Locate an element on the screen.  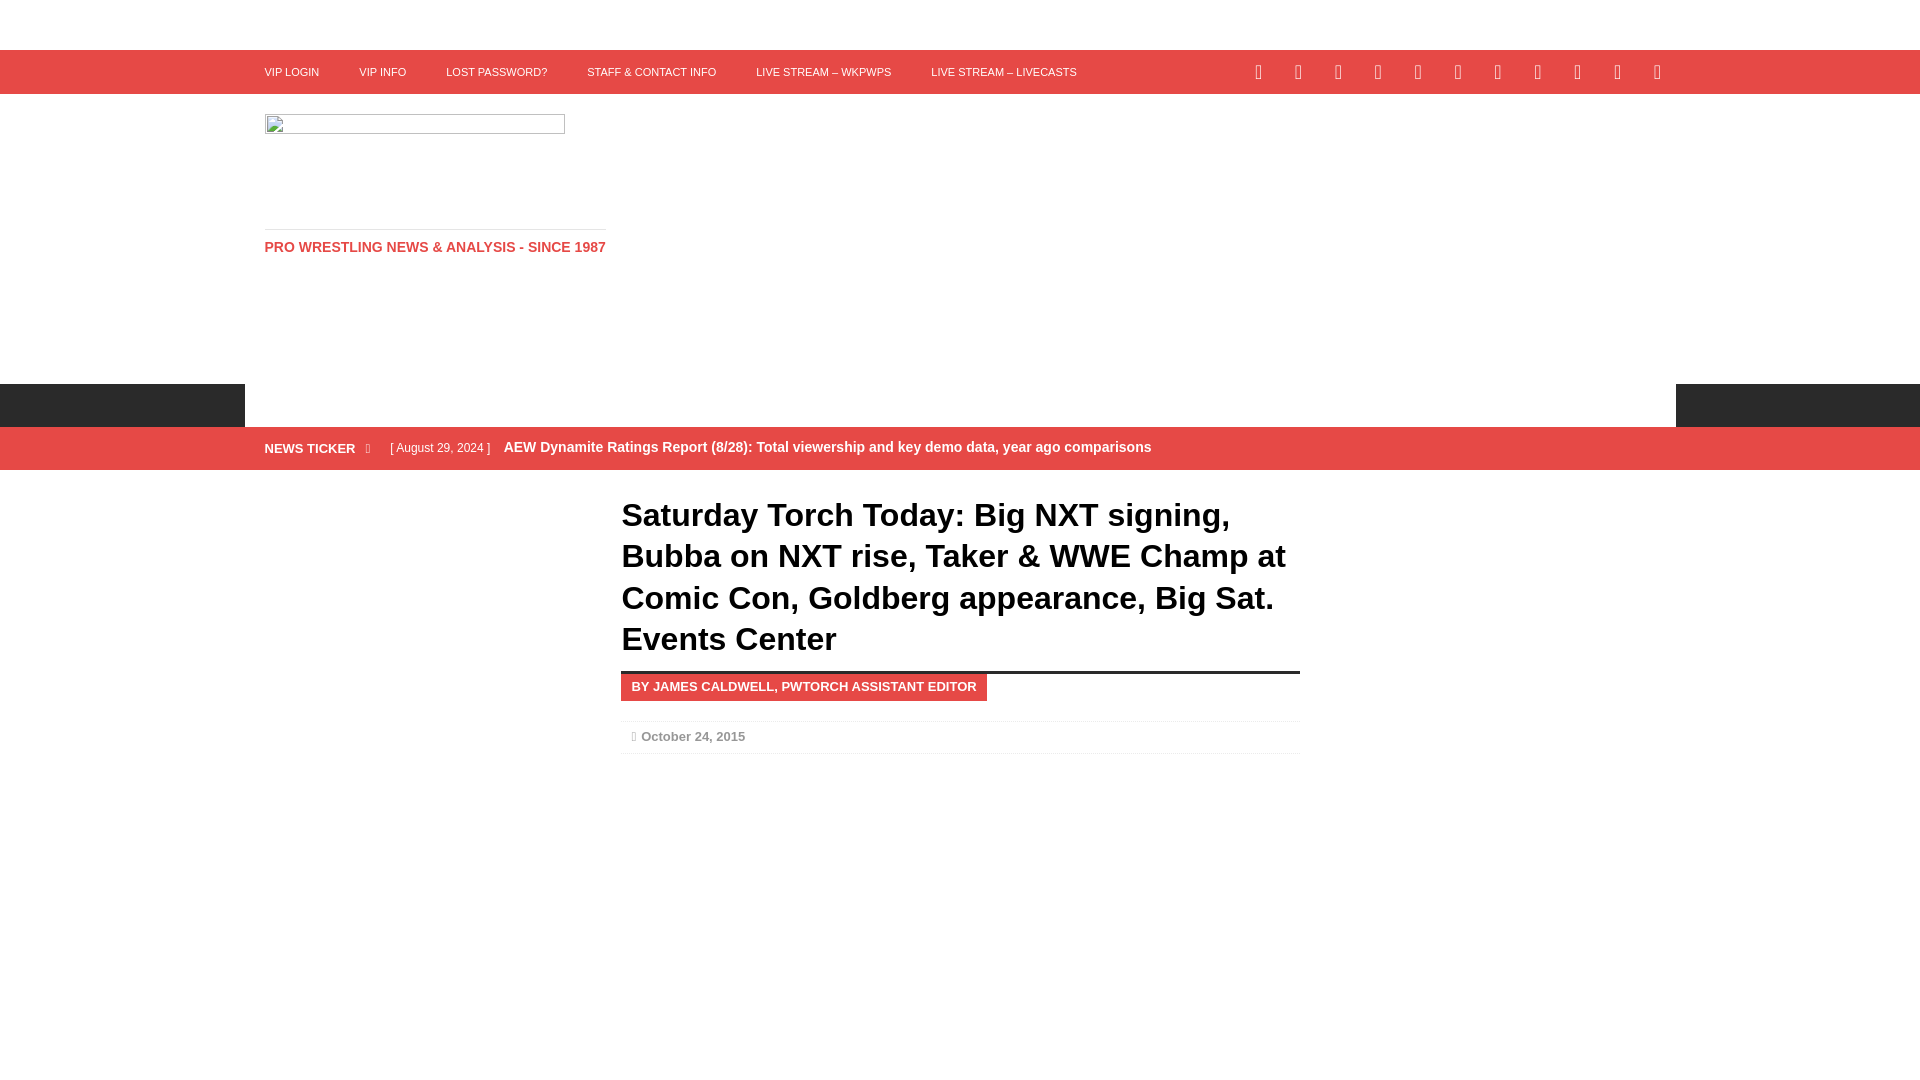
LOST PASSWORD? is located at coordinates (496, 71).